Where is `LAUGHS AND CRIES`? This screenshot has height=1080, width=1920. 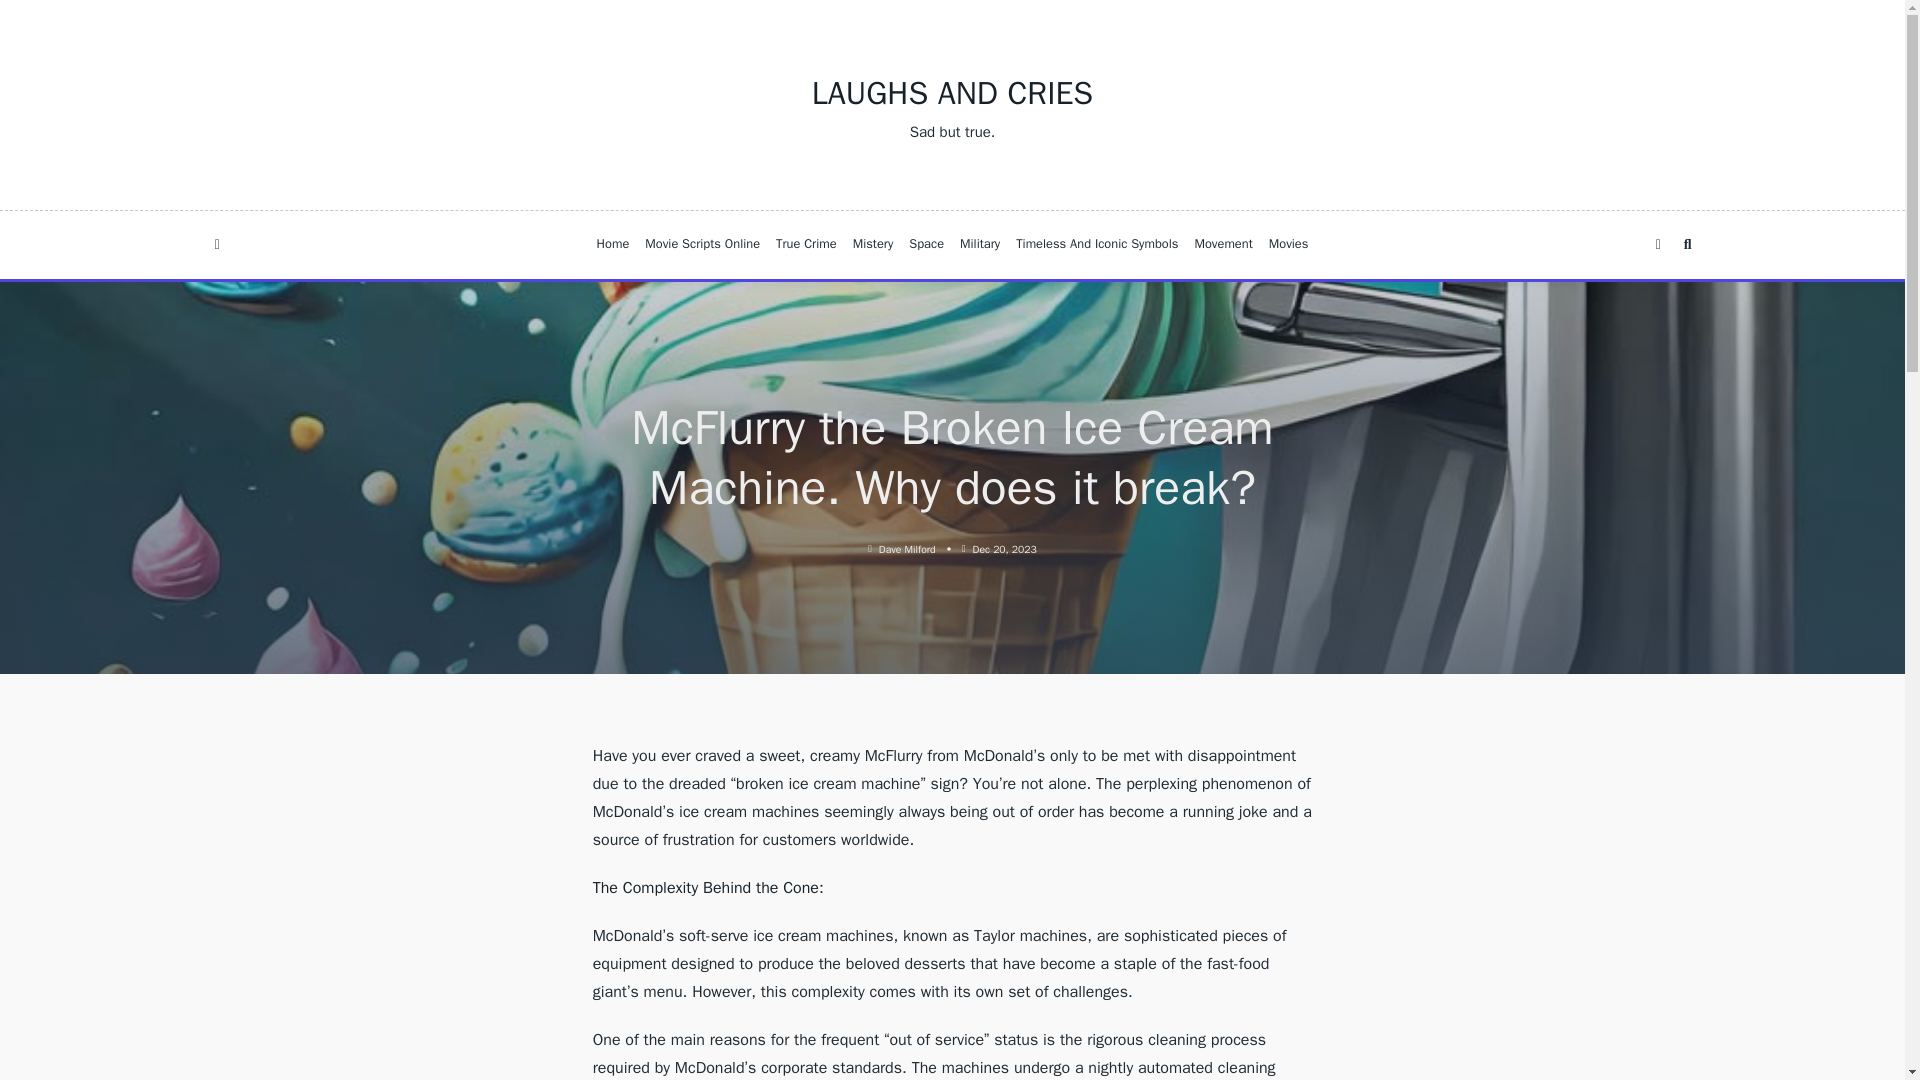 LAUGHS AND CRIES is located at coordinates (952, 94).